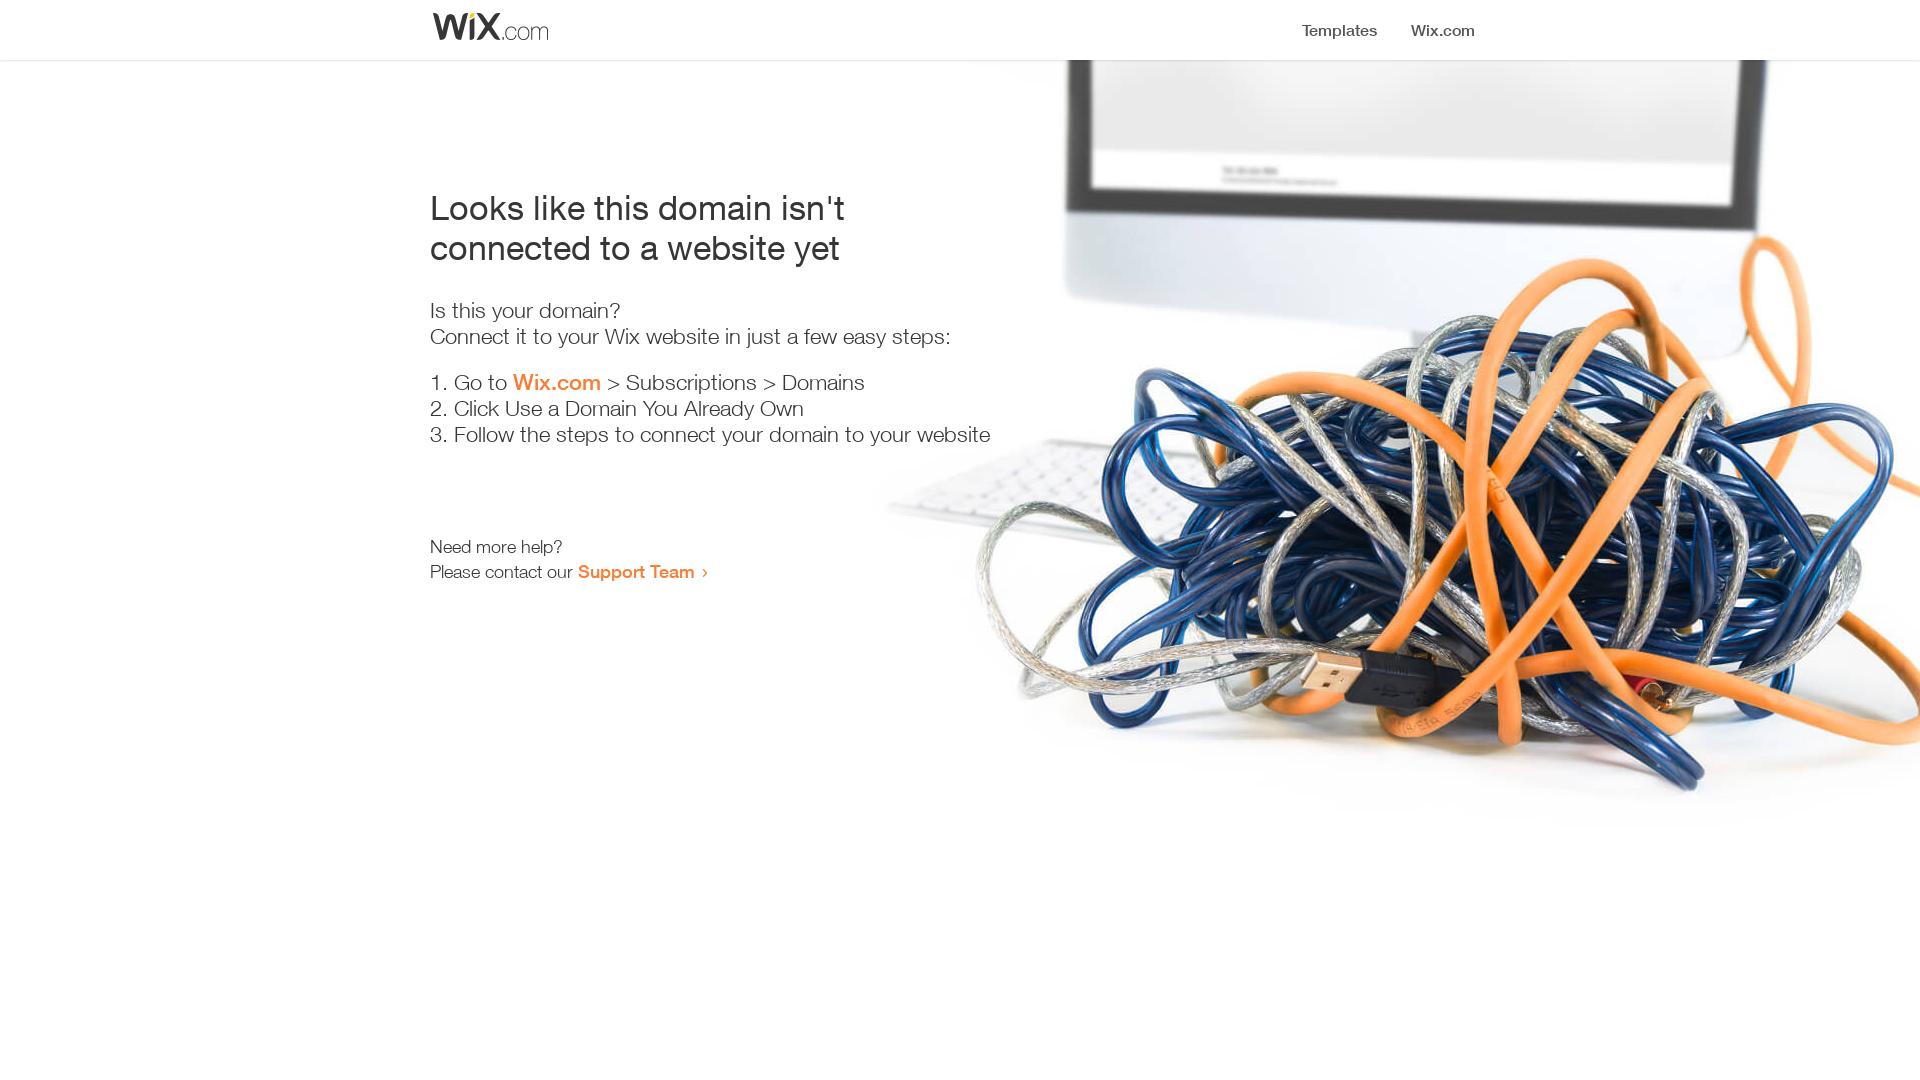 Image resolution: width=1920 pixels, height=1080 pixels. I want to click on Wix.com, so click(557, 382).